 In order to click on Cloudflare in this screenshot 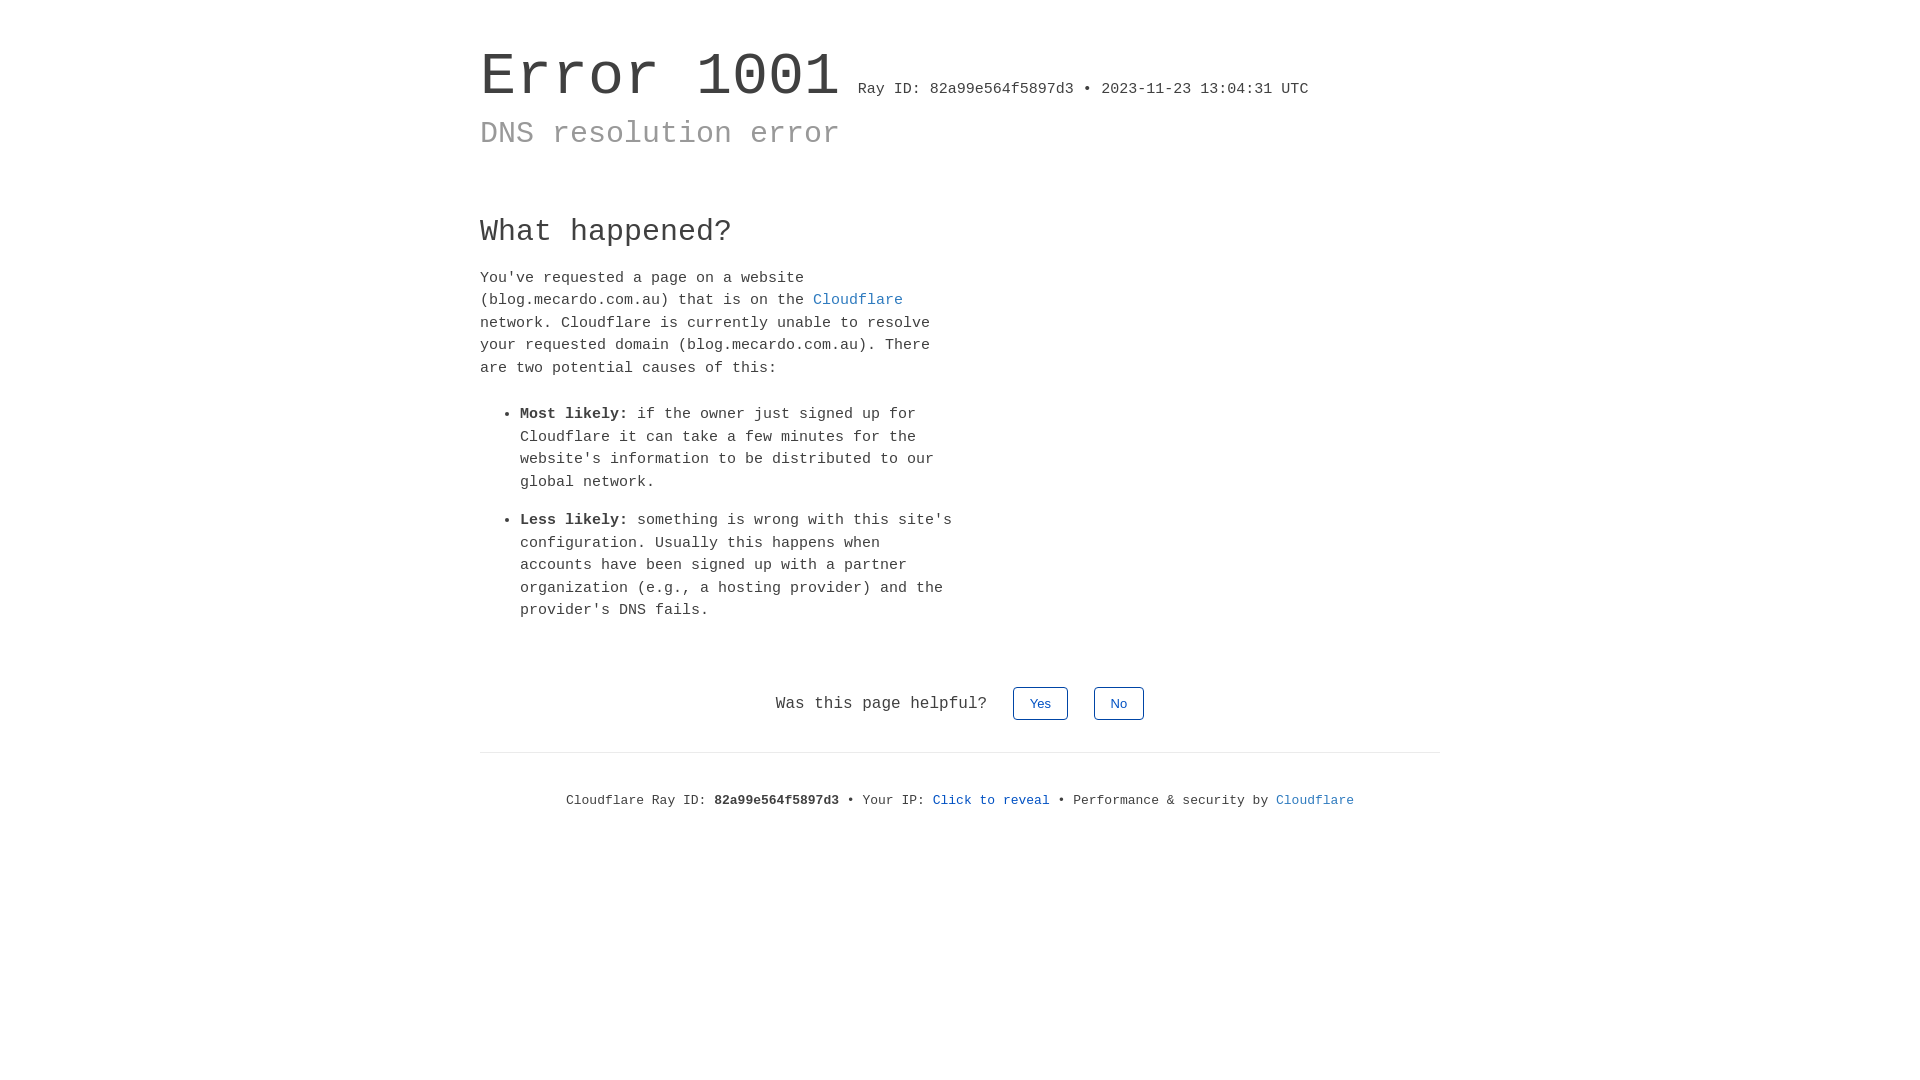, I will do `click(1315, 800)`.